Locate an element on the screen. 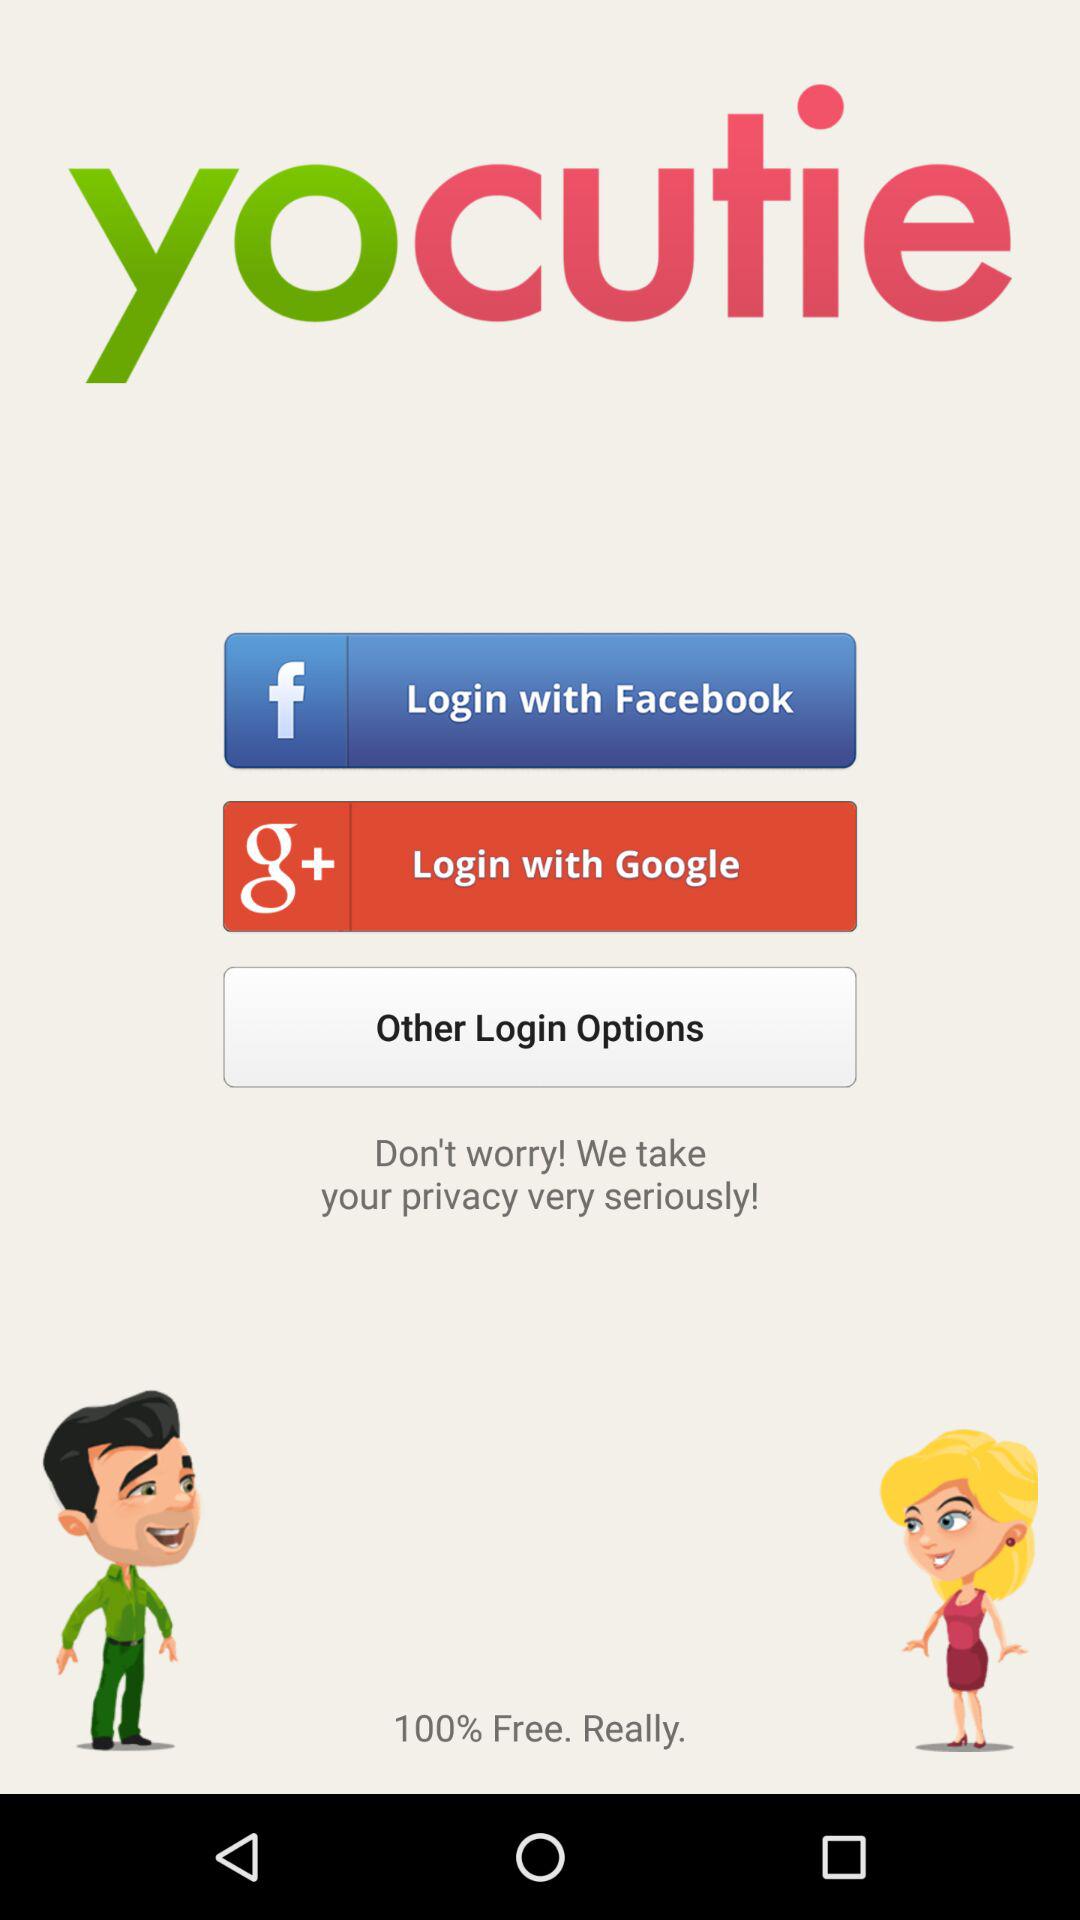  scroll until other login options button is located at coordinates (540, 1026).